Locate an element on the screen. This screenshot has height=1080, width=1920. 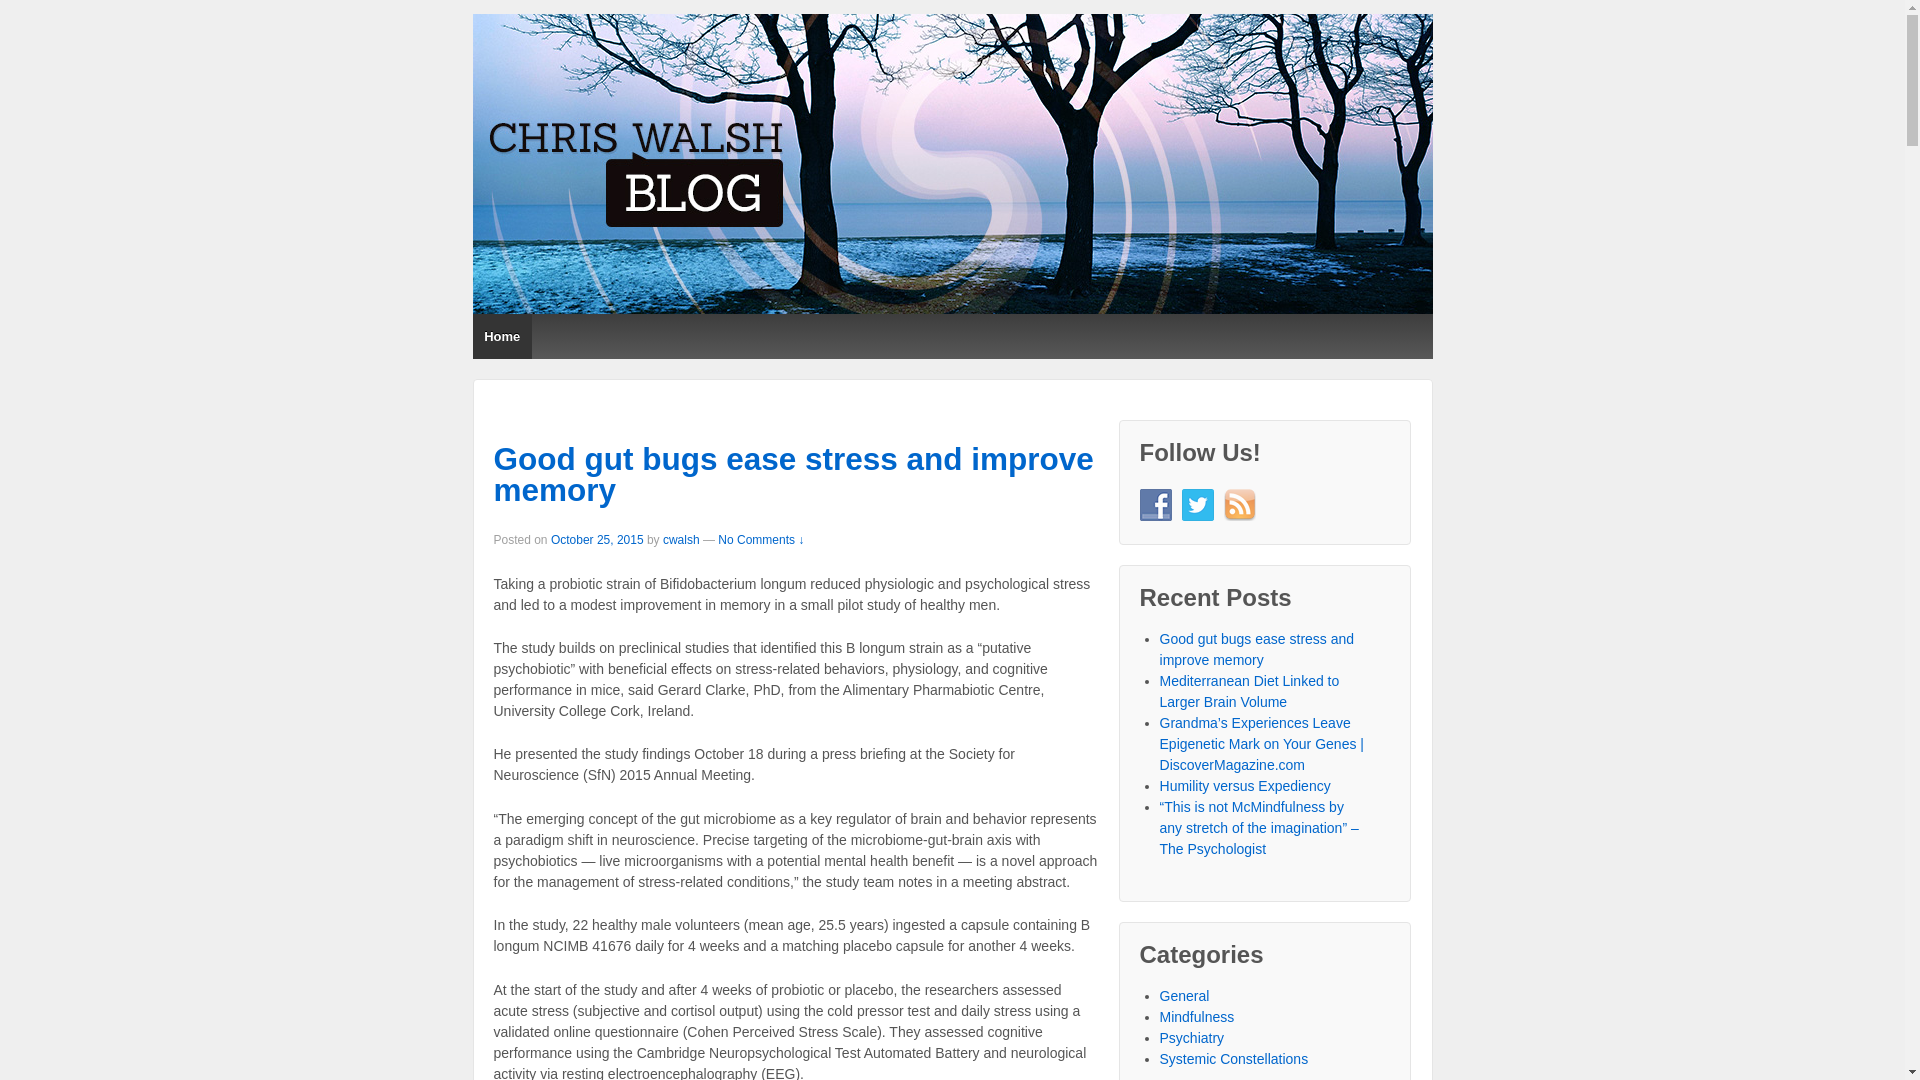
cwalsh is located at coordinates (682, 540).